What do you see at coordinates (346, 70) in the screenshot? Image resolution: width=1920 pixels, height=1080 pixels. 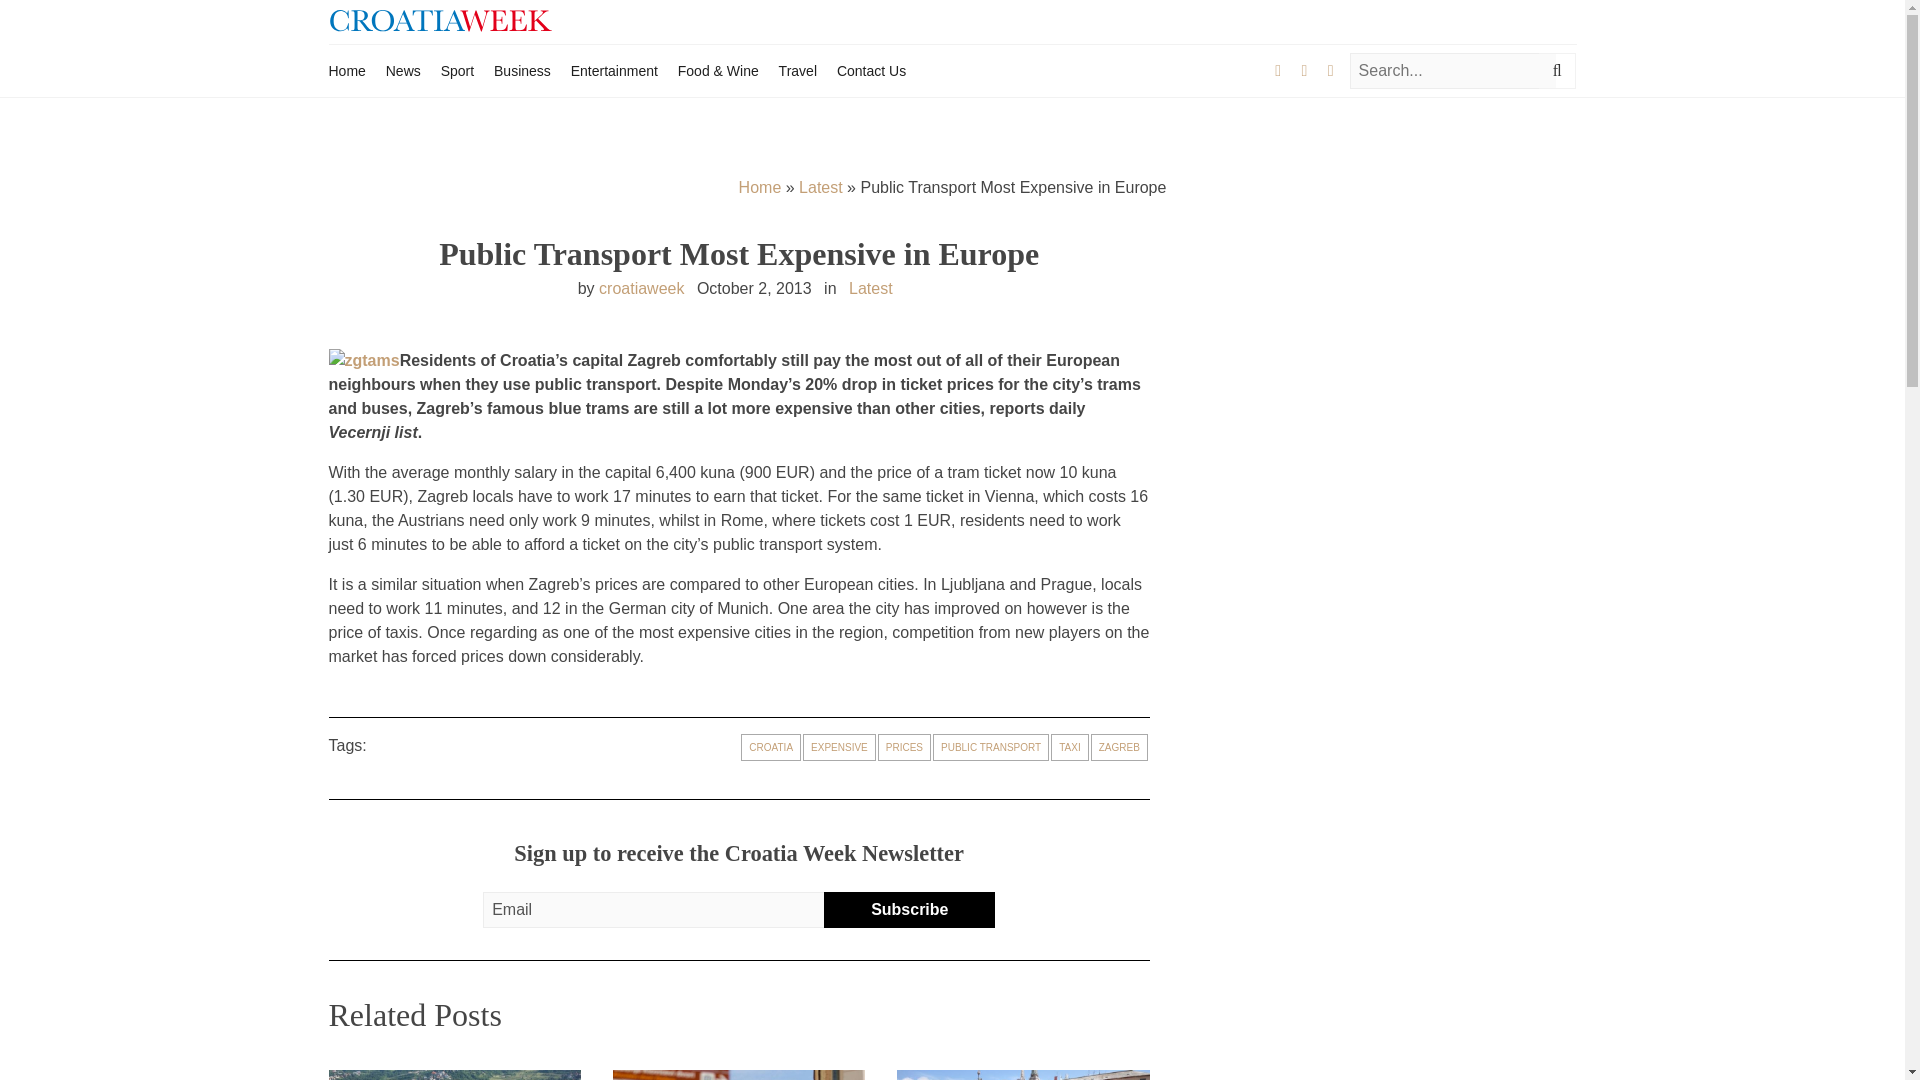 I see `Home` at bounding box center [346, 70].